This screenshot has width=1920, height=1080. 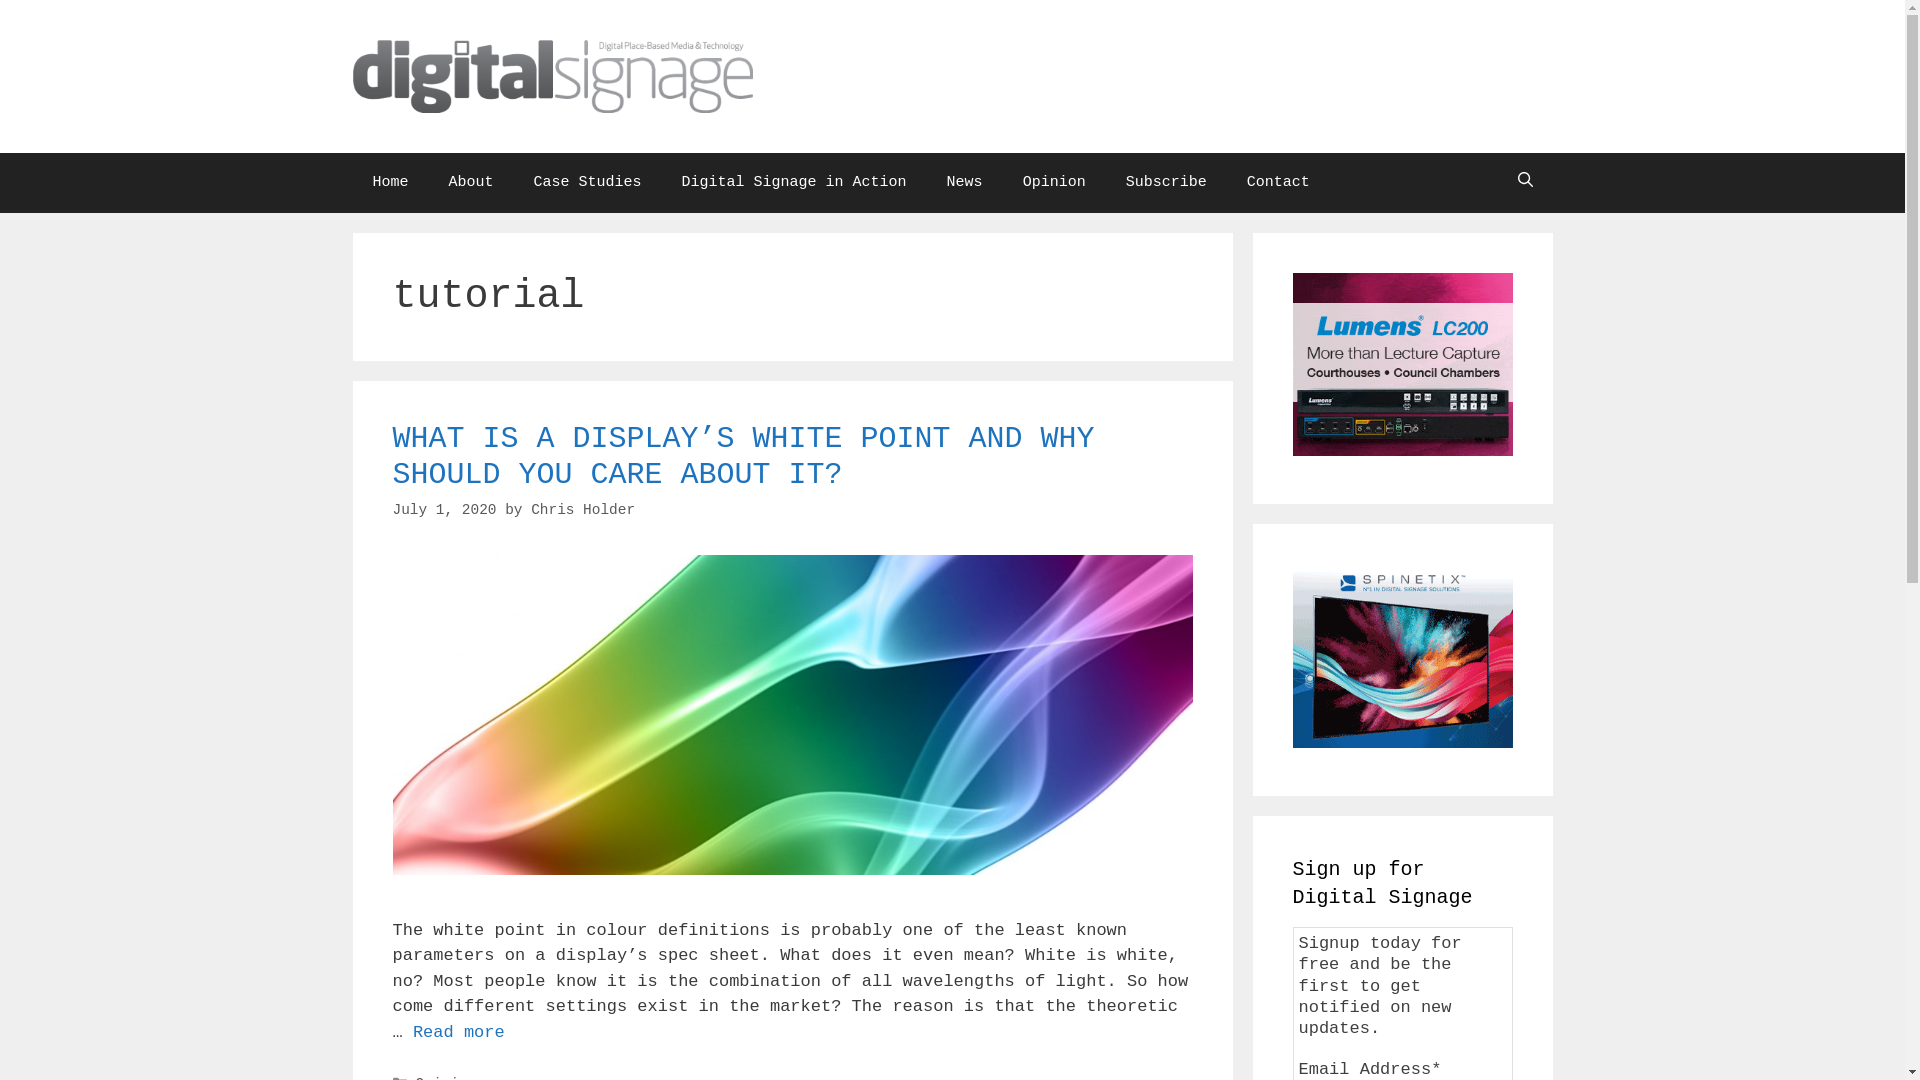 What do you see at coordinates (458, 1032) in the screenshot?
I see `Read more` at bounding box center [458, 1032].